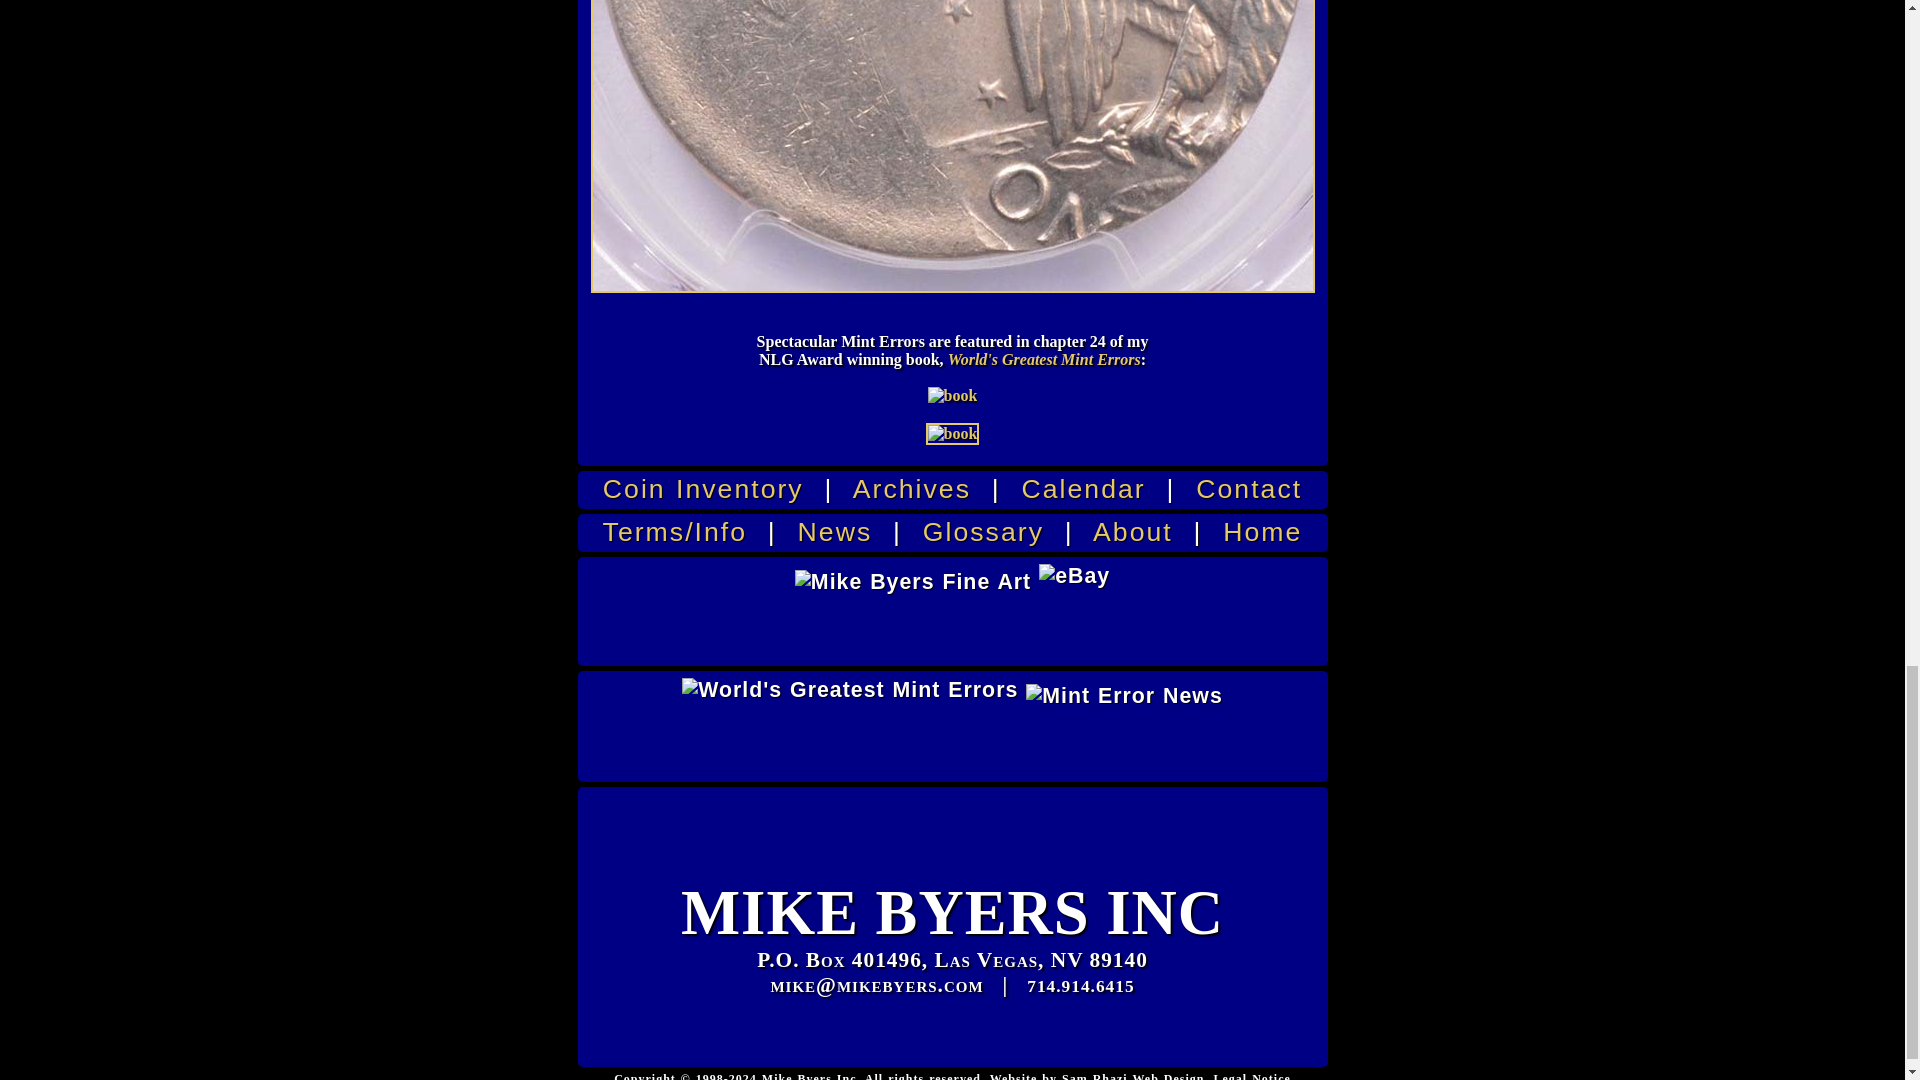  What do you see at coordinates (952, 960) in the screenshot?
I see `P.O. Box 401496, Las Vegas, NV 89140` at bounding box center [952, 960].